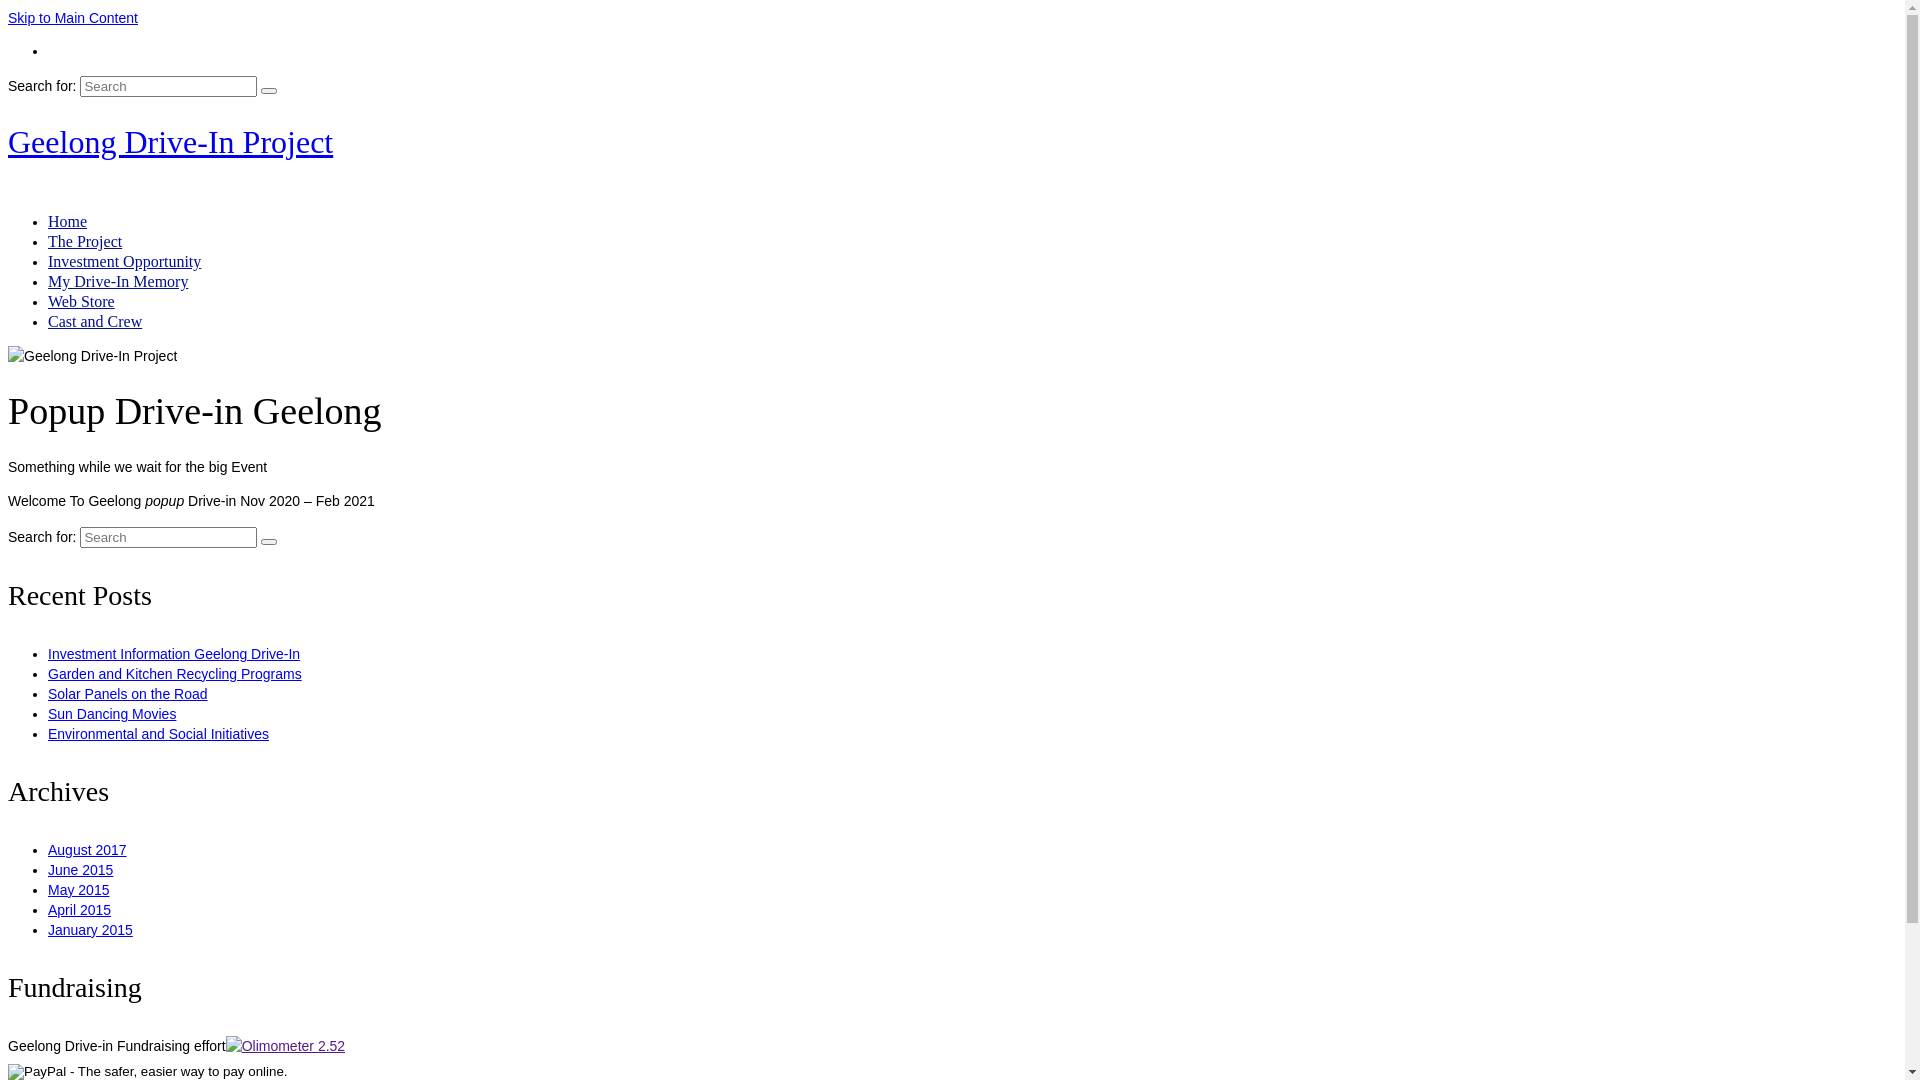  I want to click on Investment Information Geelong Drive-In, so click(174, 654).